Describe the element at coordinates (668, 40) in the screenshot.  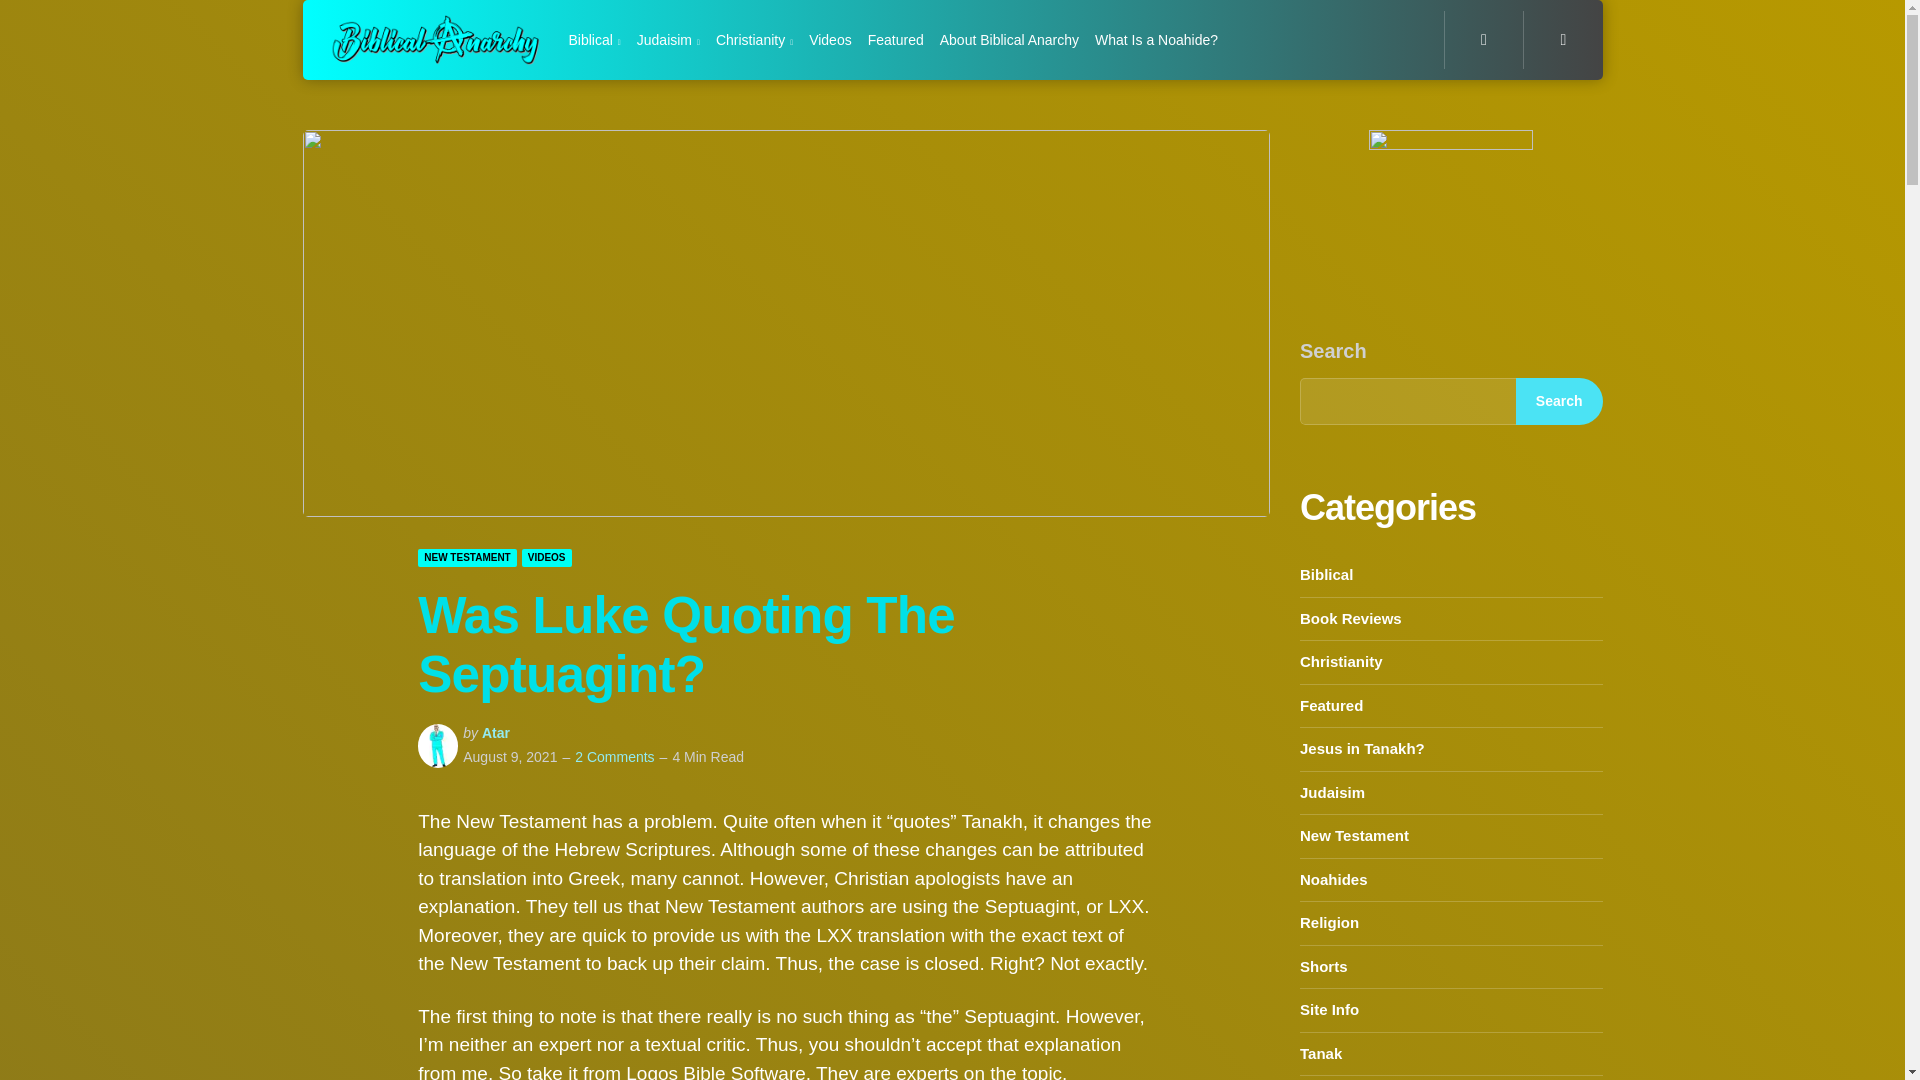
I see `Judaisim` at that location.